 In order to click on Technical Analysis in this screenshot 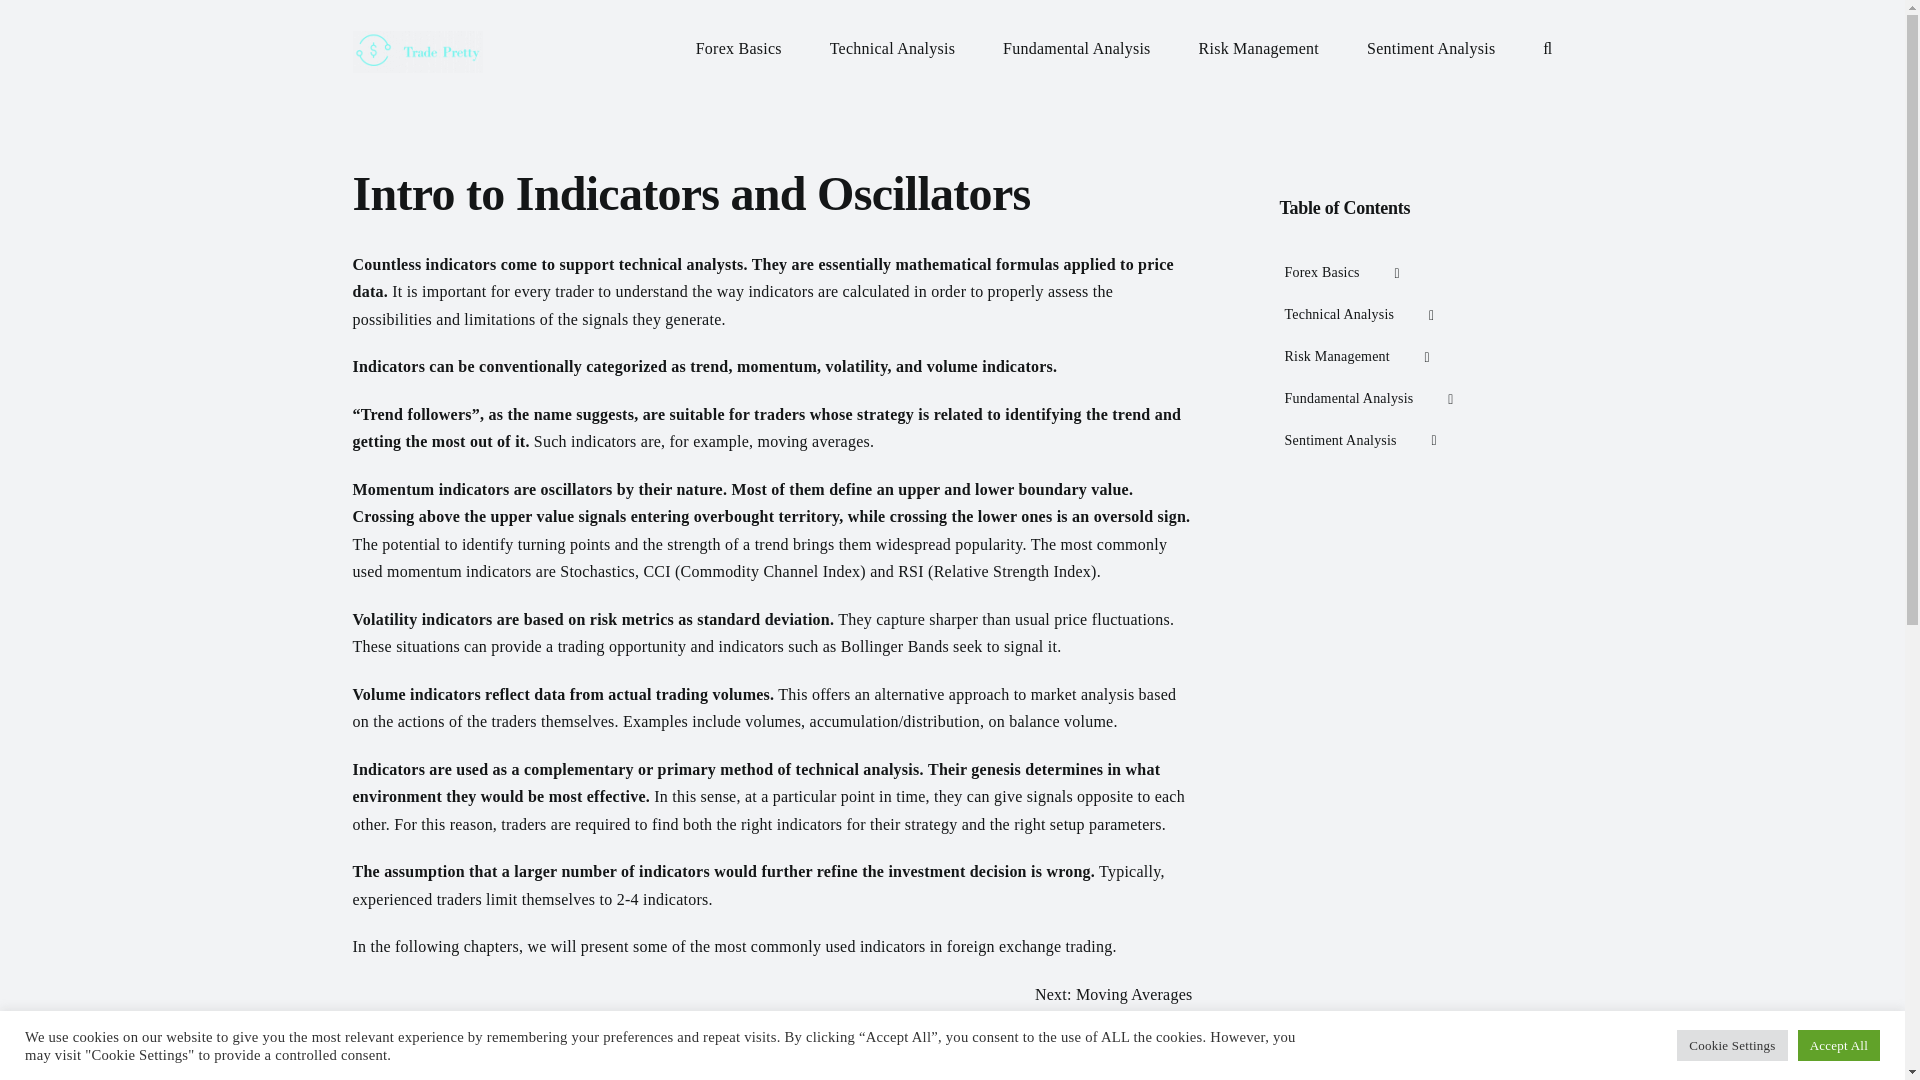, I will do `click(892, 42)`.